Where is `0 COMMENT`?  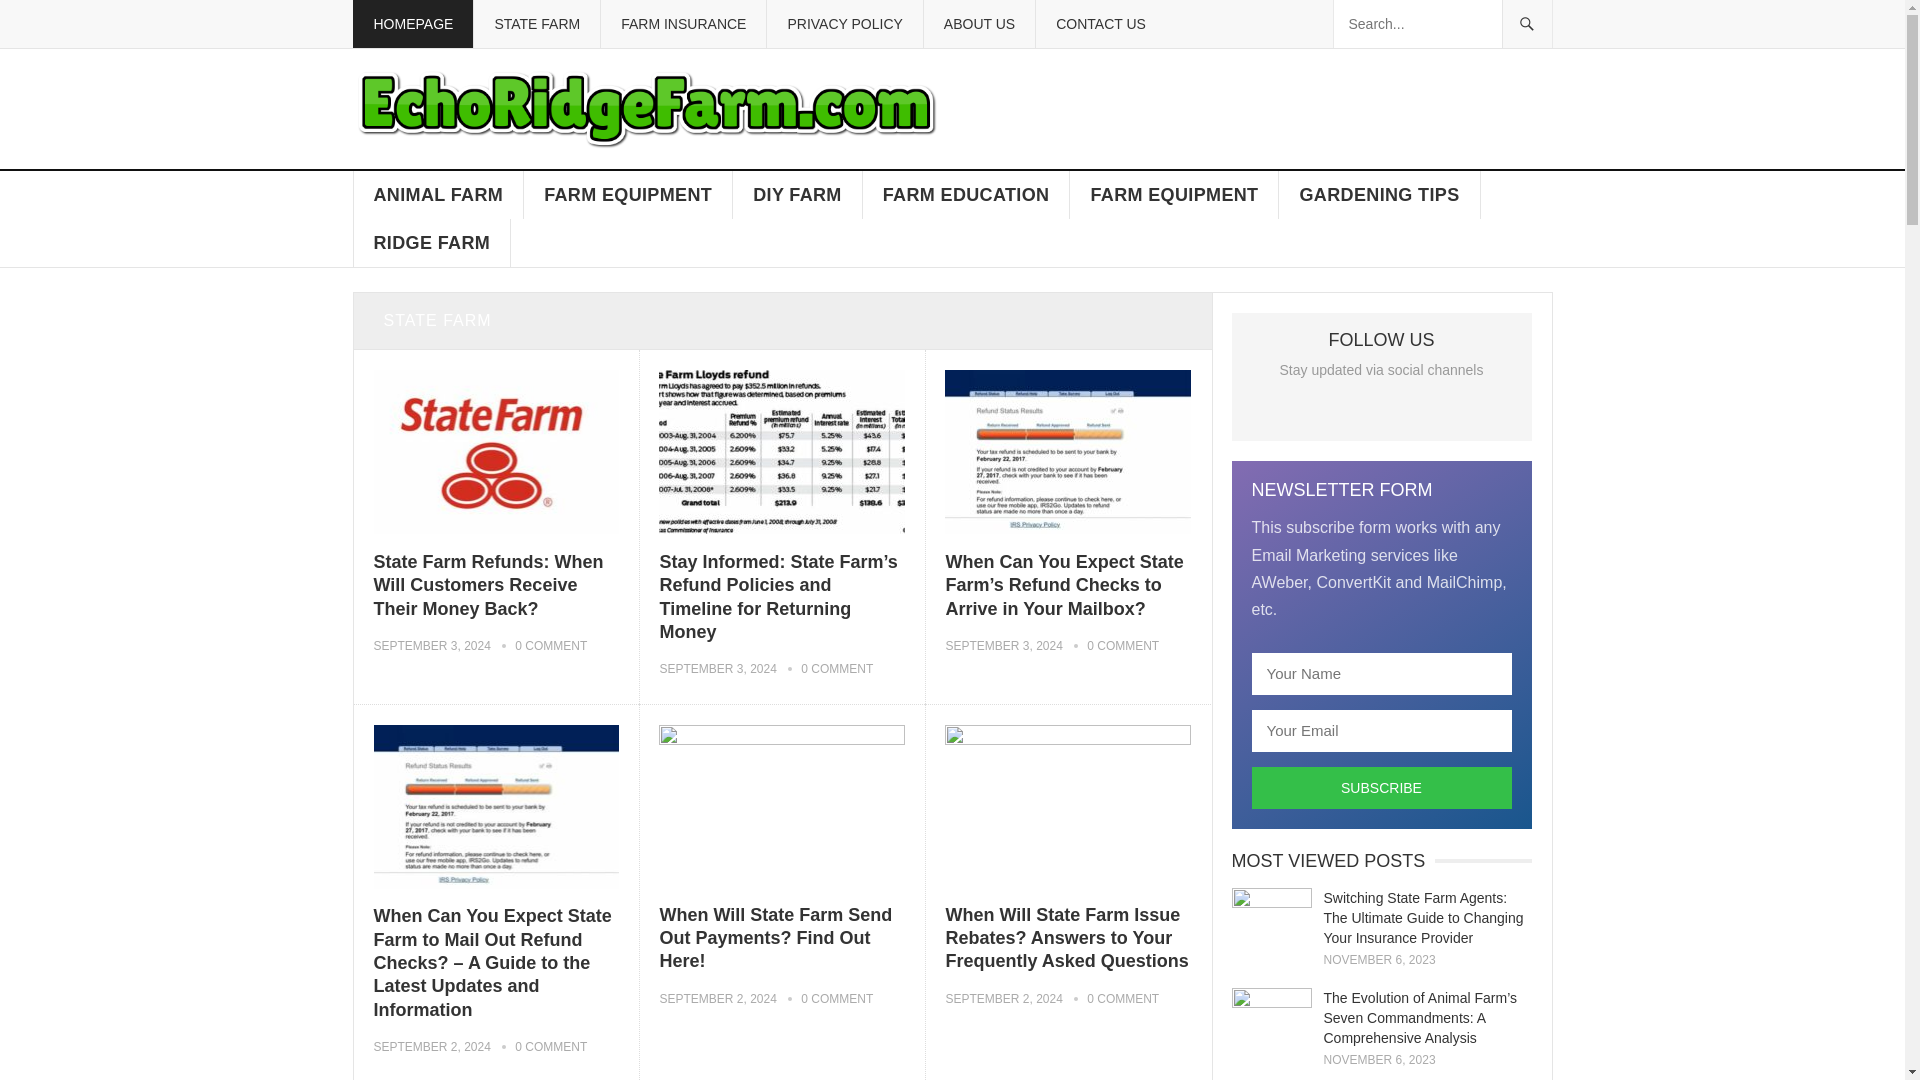 0 COMMENT is located at coordinates (550, 646).